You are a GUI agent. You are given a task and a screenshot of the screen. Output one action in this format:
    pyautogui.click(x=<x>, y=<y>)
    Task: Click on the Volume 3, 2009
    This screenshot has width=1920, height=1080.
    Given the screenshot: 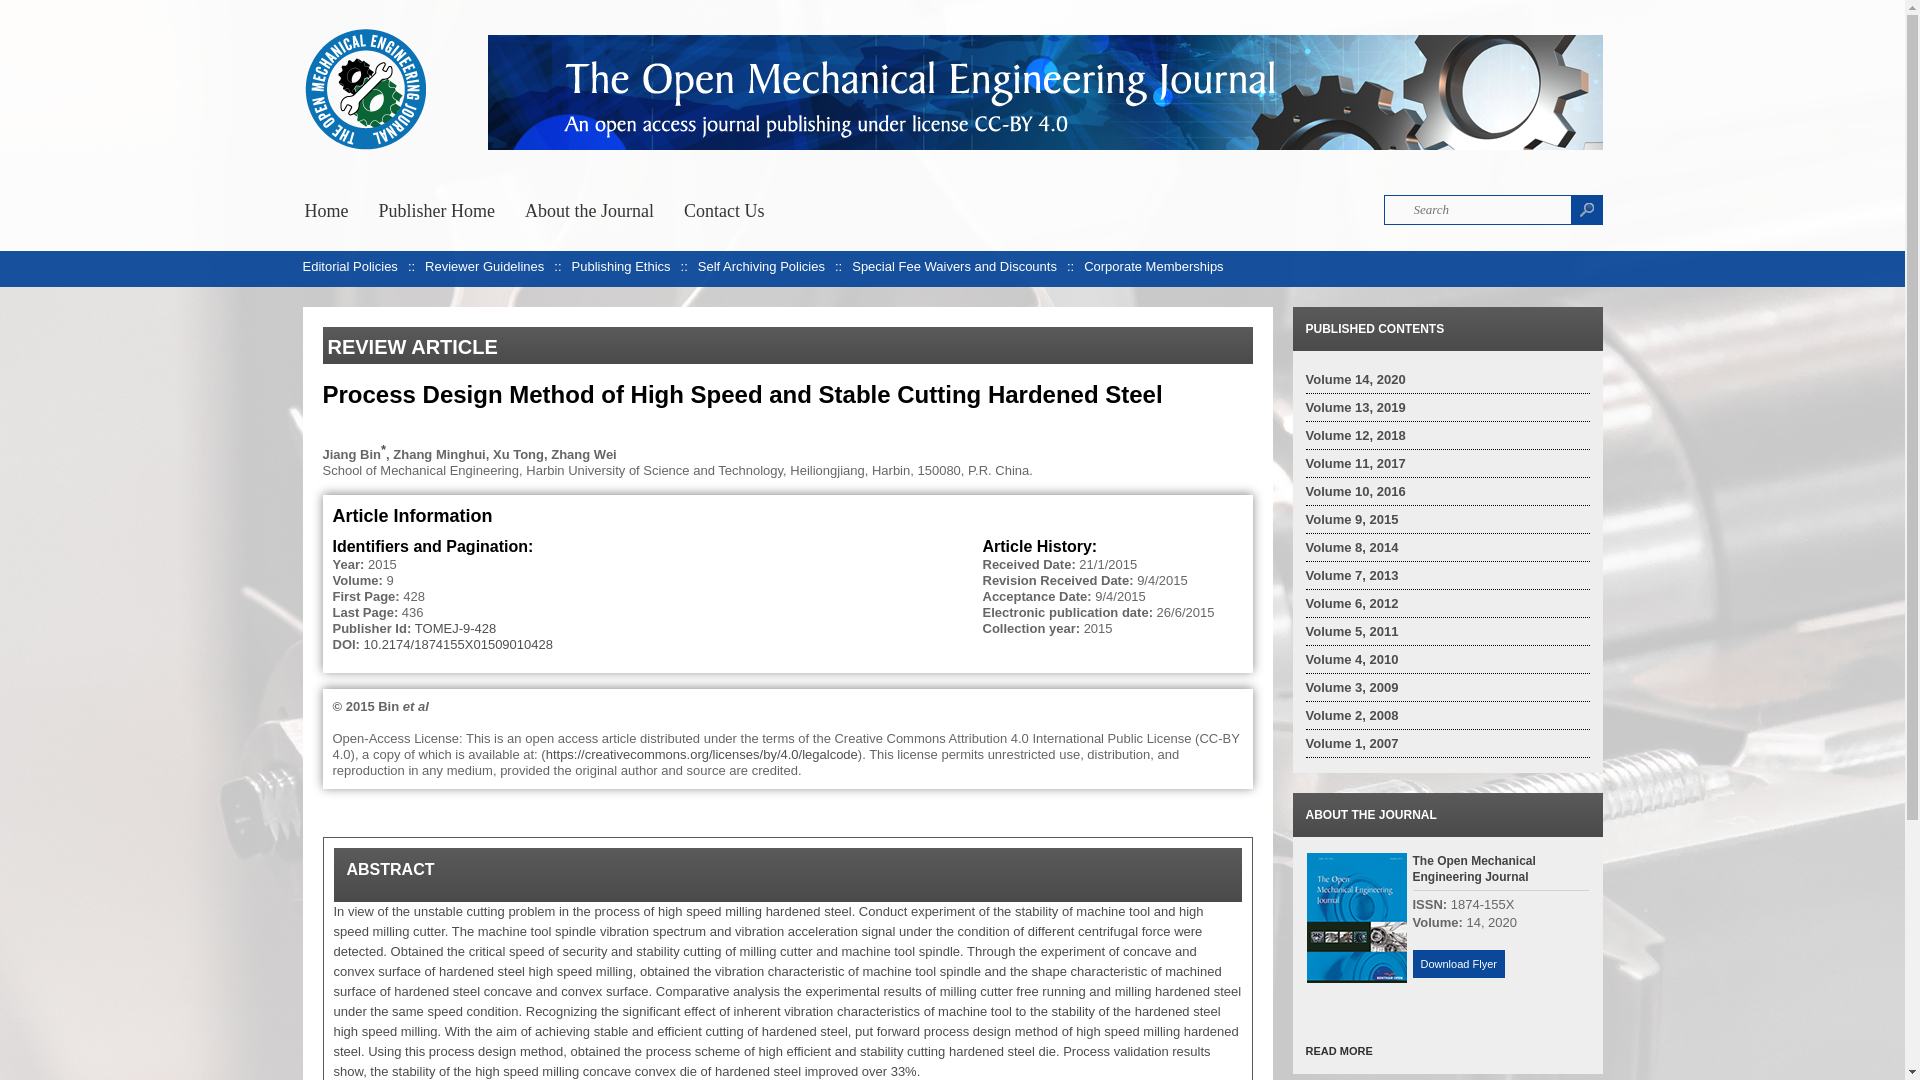 What is the action you would take?
    pyautogui.click(x=1352, y=688)
    